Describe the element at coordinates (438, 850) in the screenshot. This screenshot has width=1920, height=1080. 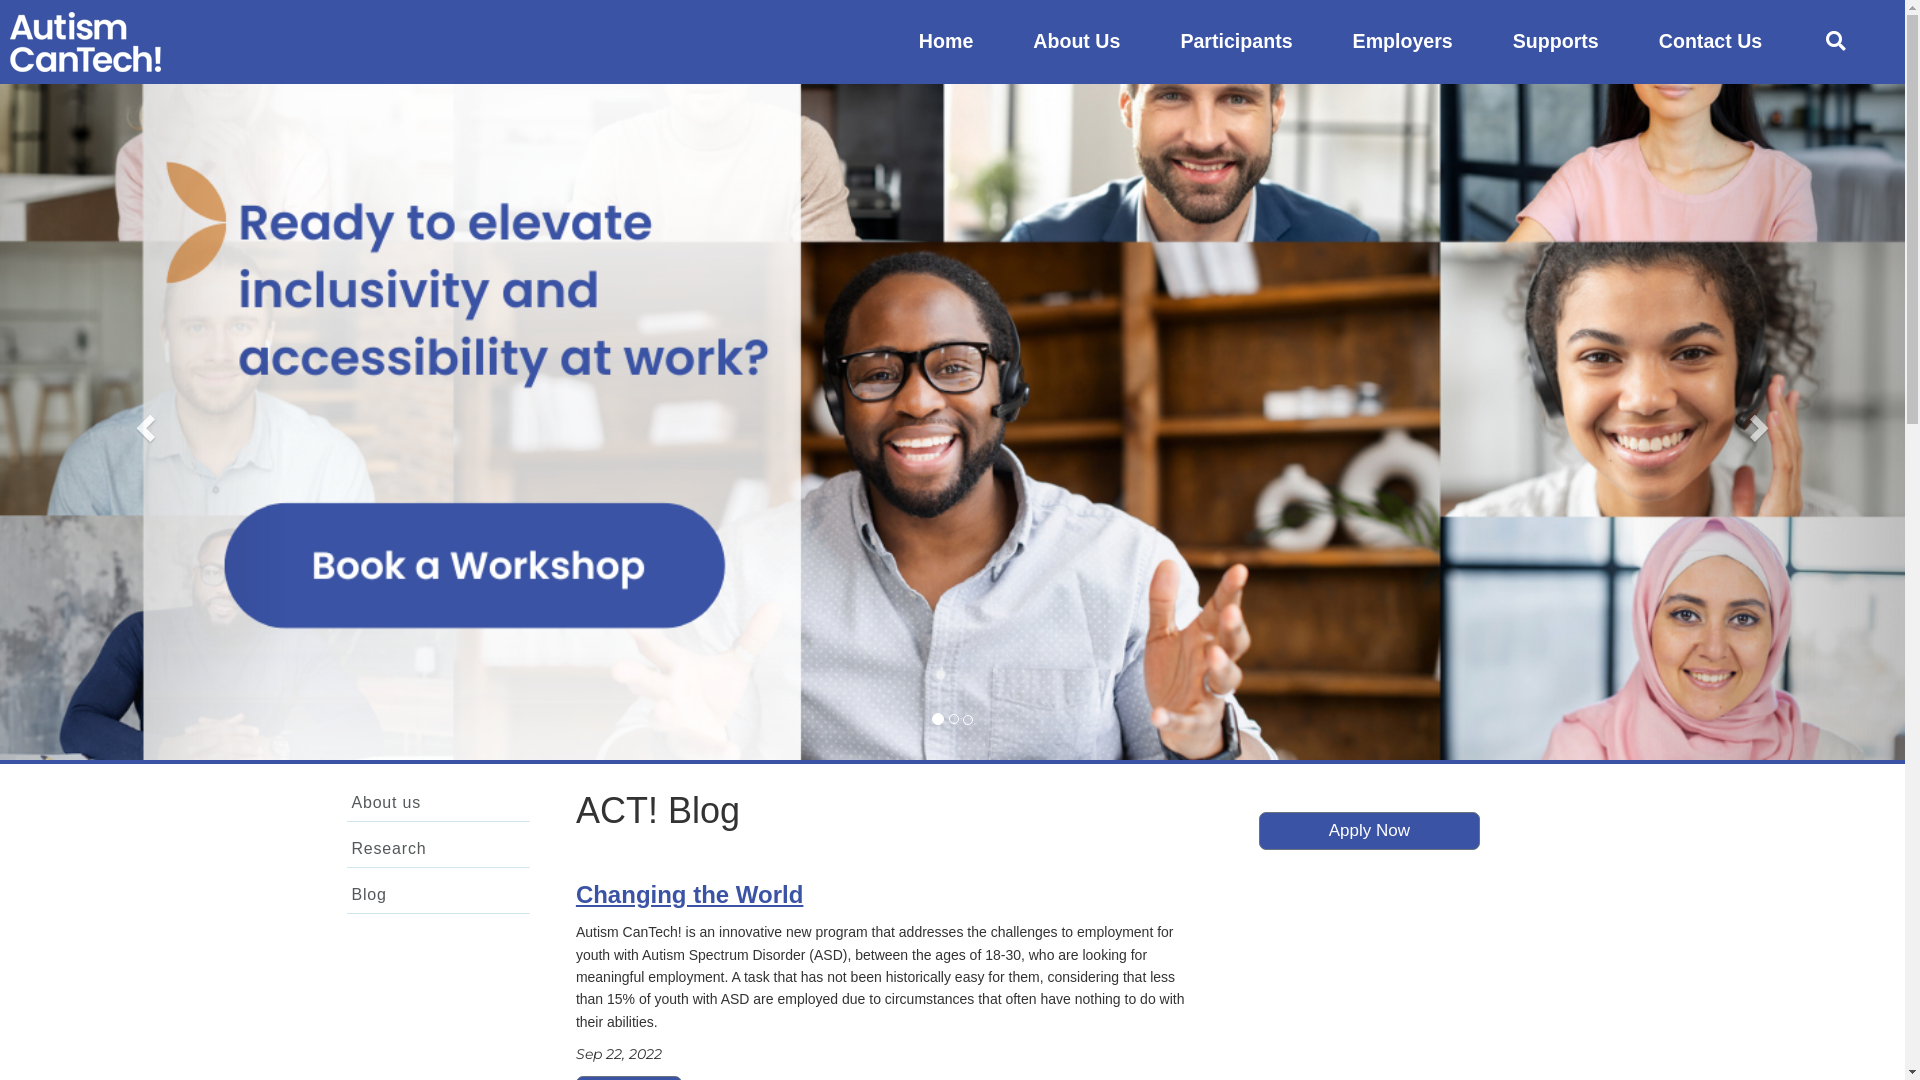
I see `Research` at that location.